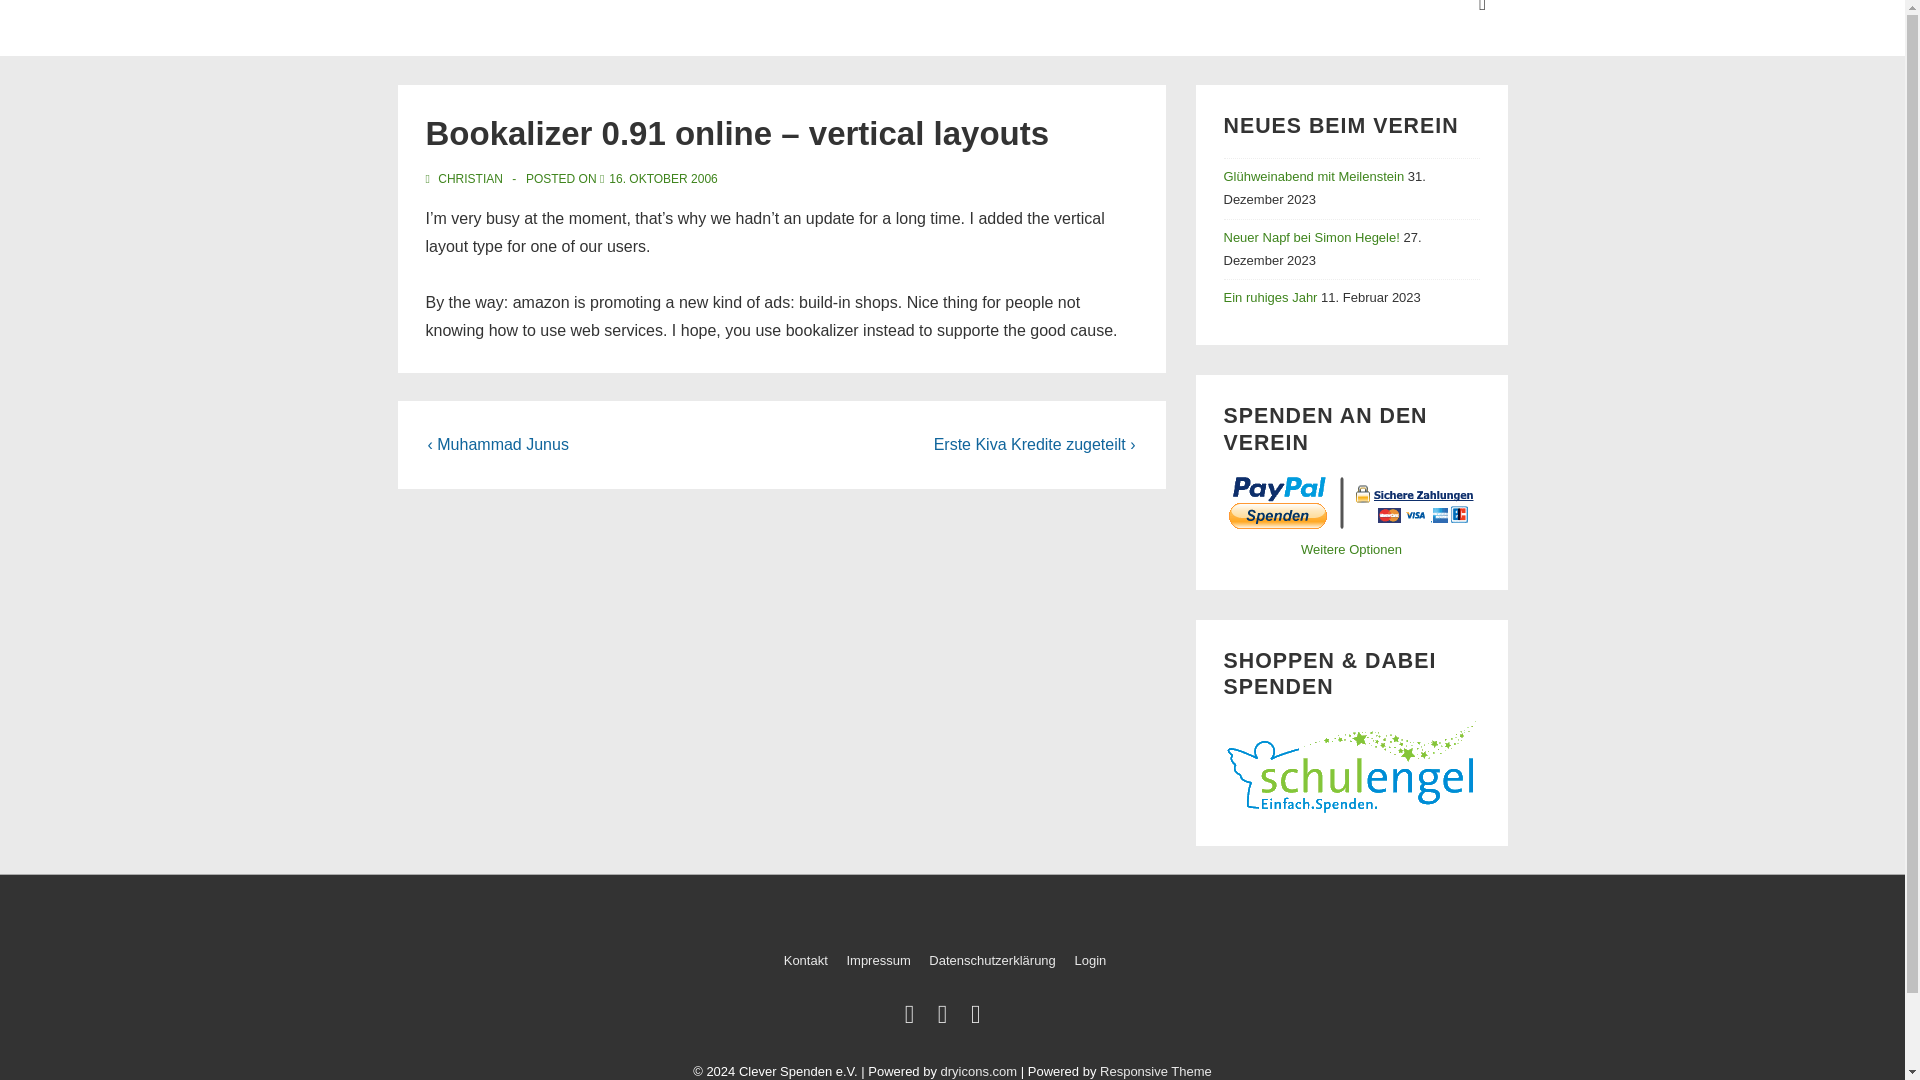 The height and width of the screenshot is (1080, 1920). What do you see at coordinates (1270, 297) in the screenshot?
I see `Ein ruhiges Jahr` at bounding box center [1270, 297].